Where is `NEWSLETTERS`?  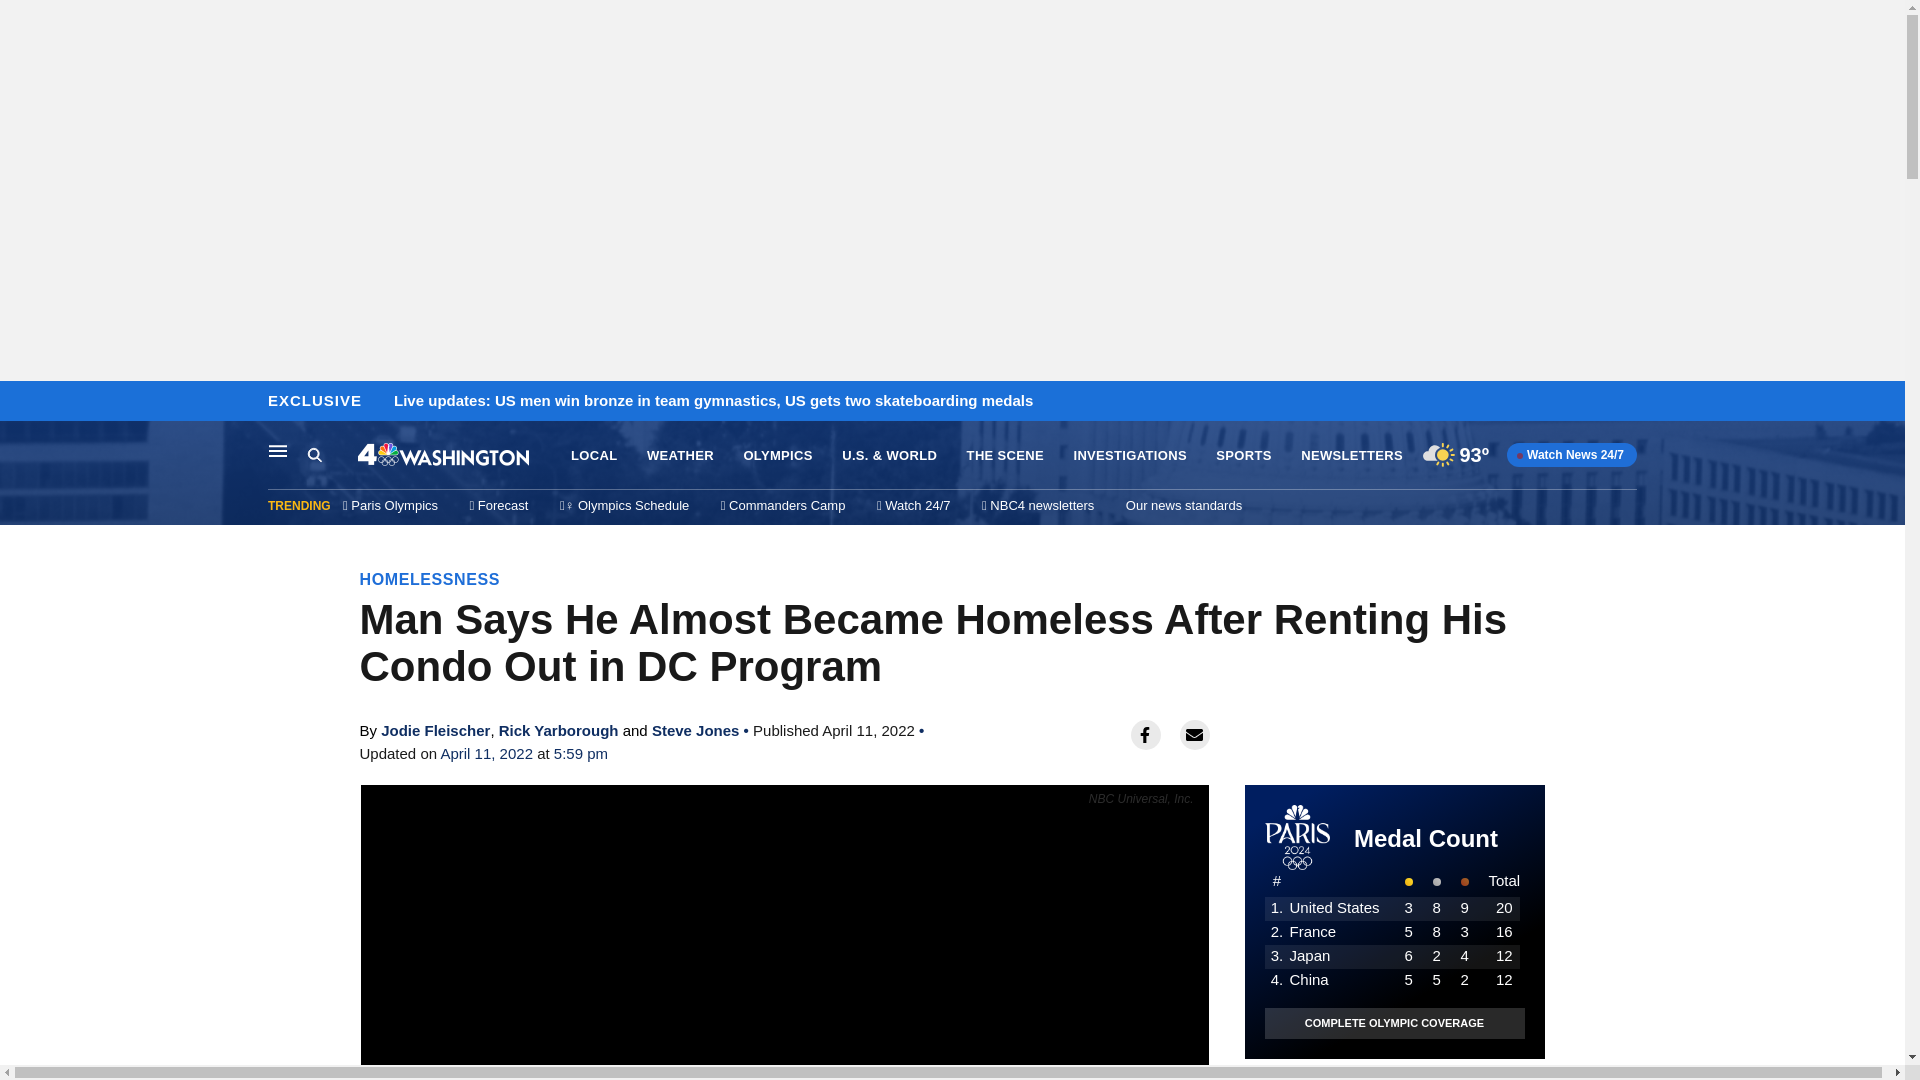
NEWSLETTERS is located at coordinates (1352, 456).